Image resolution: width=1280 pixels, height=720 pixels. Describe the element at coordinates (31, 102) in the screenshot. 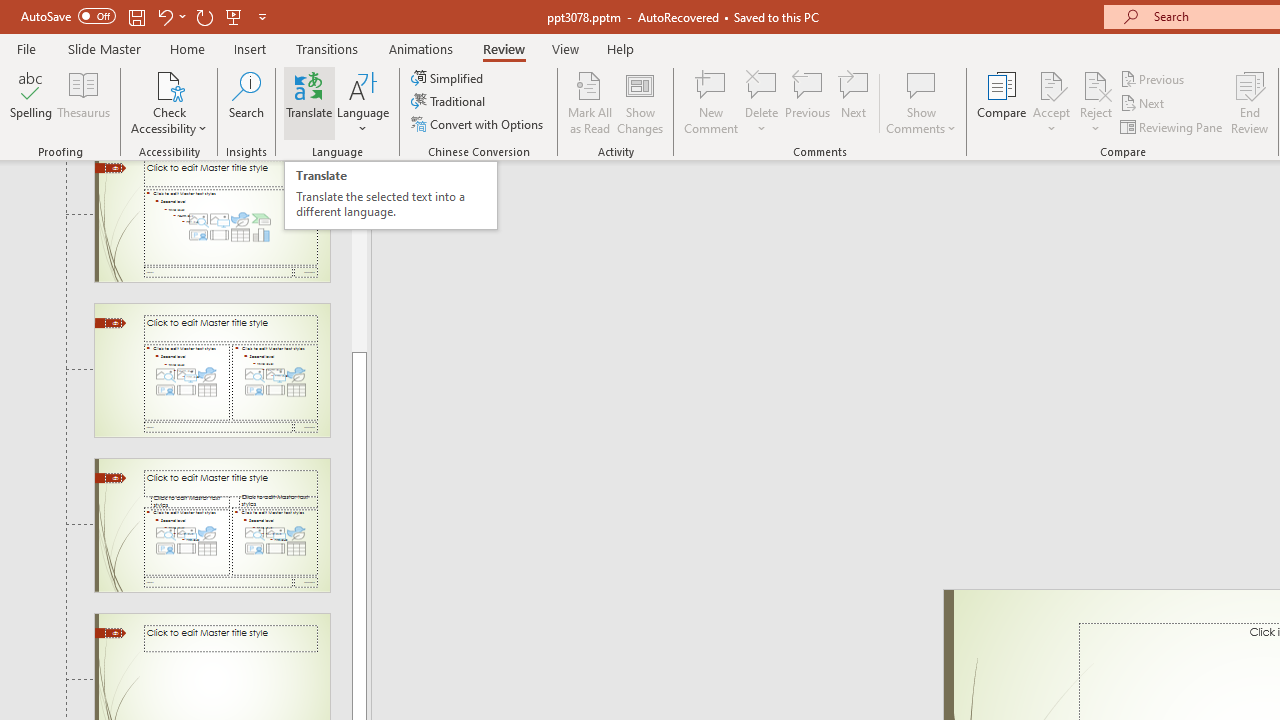

I see `Spelling...` at that location.